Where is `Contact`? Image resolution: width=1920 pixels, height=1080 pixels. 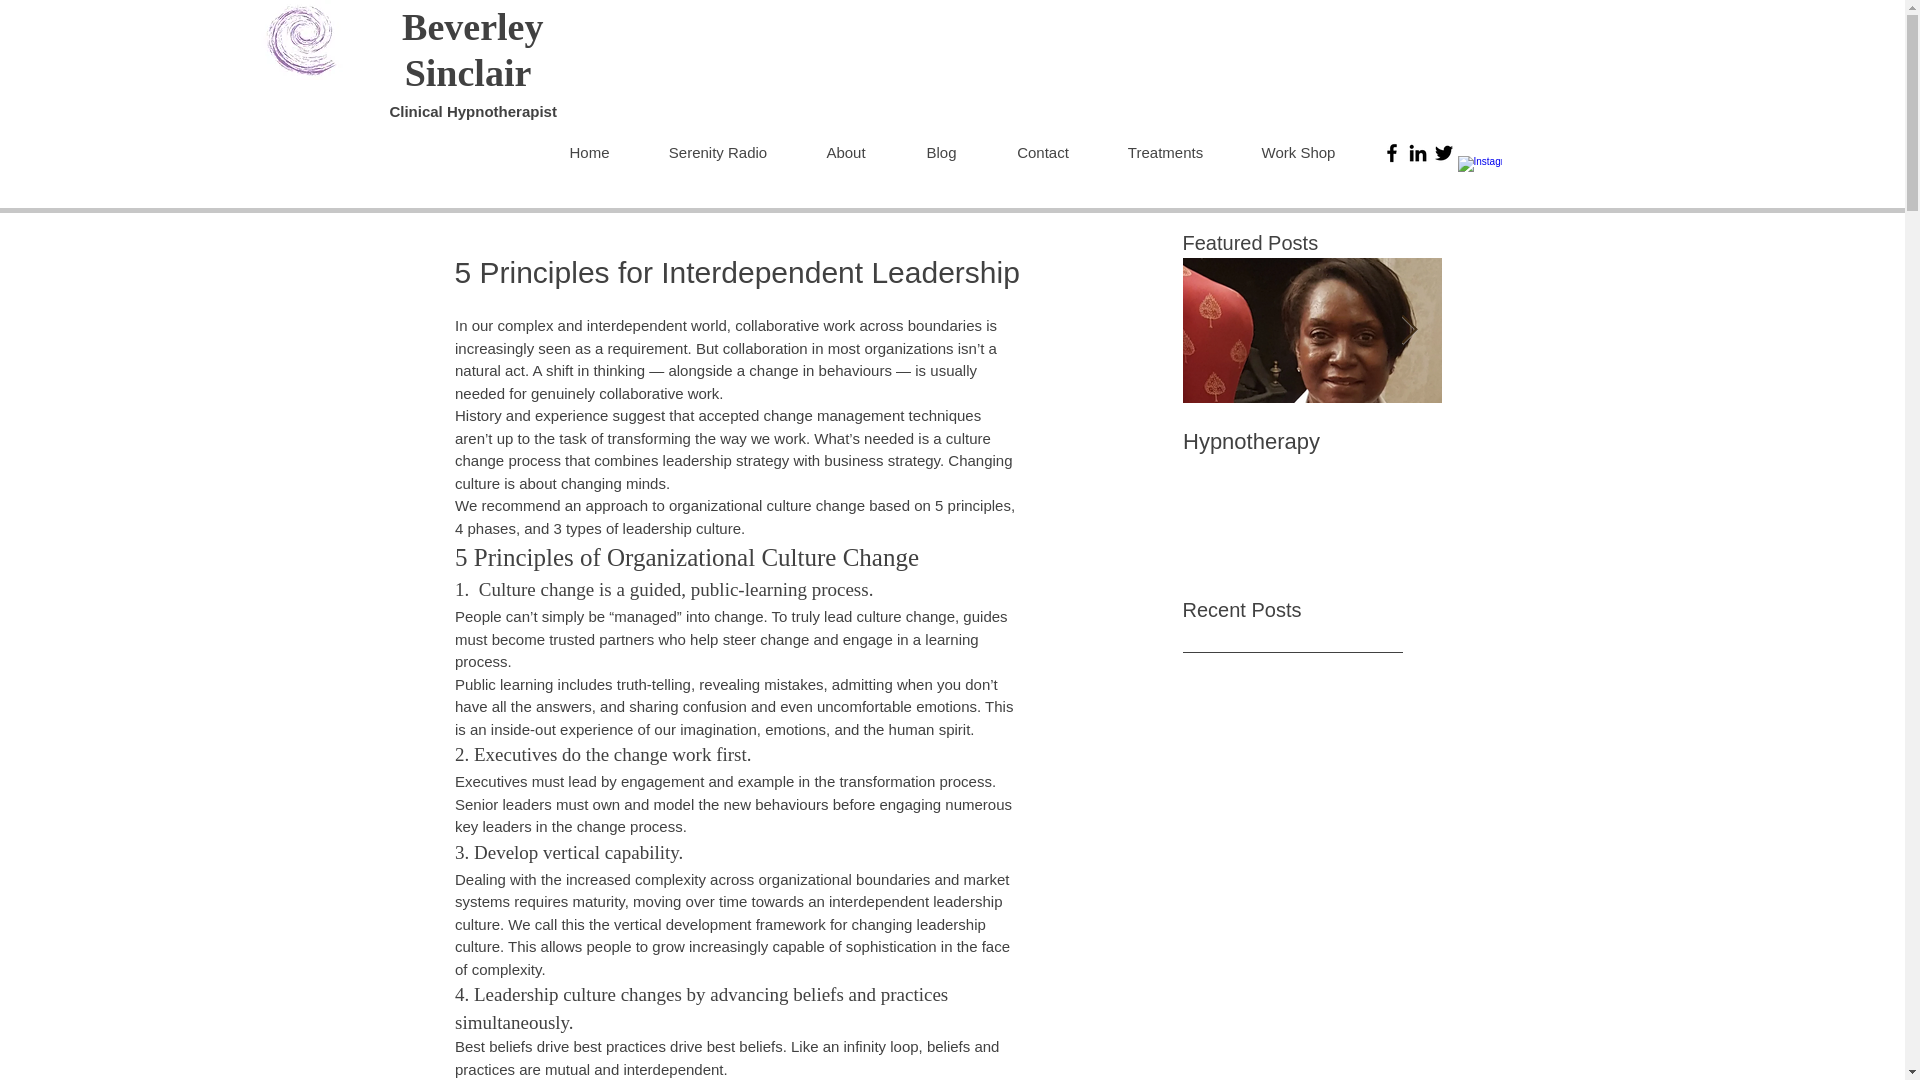 Contact is located at coordinates (1042, 152).